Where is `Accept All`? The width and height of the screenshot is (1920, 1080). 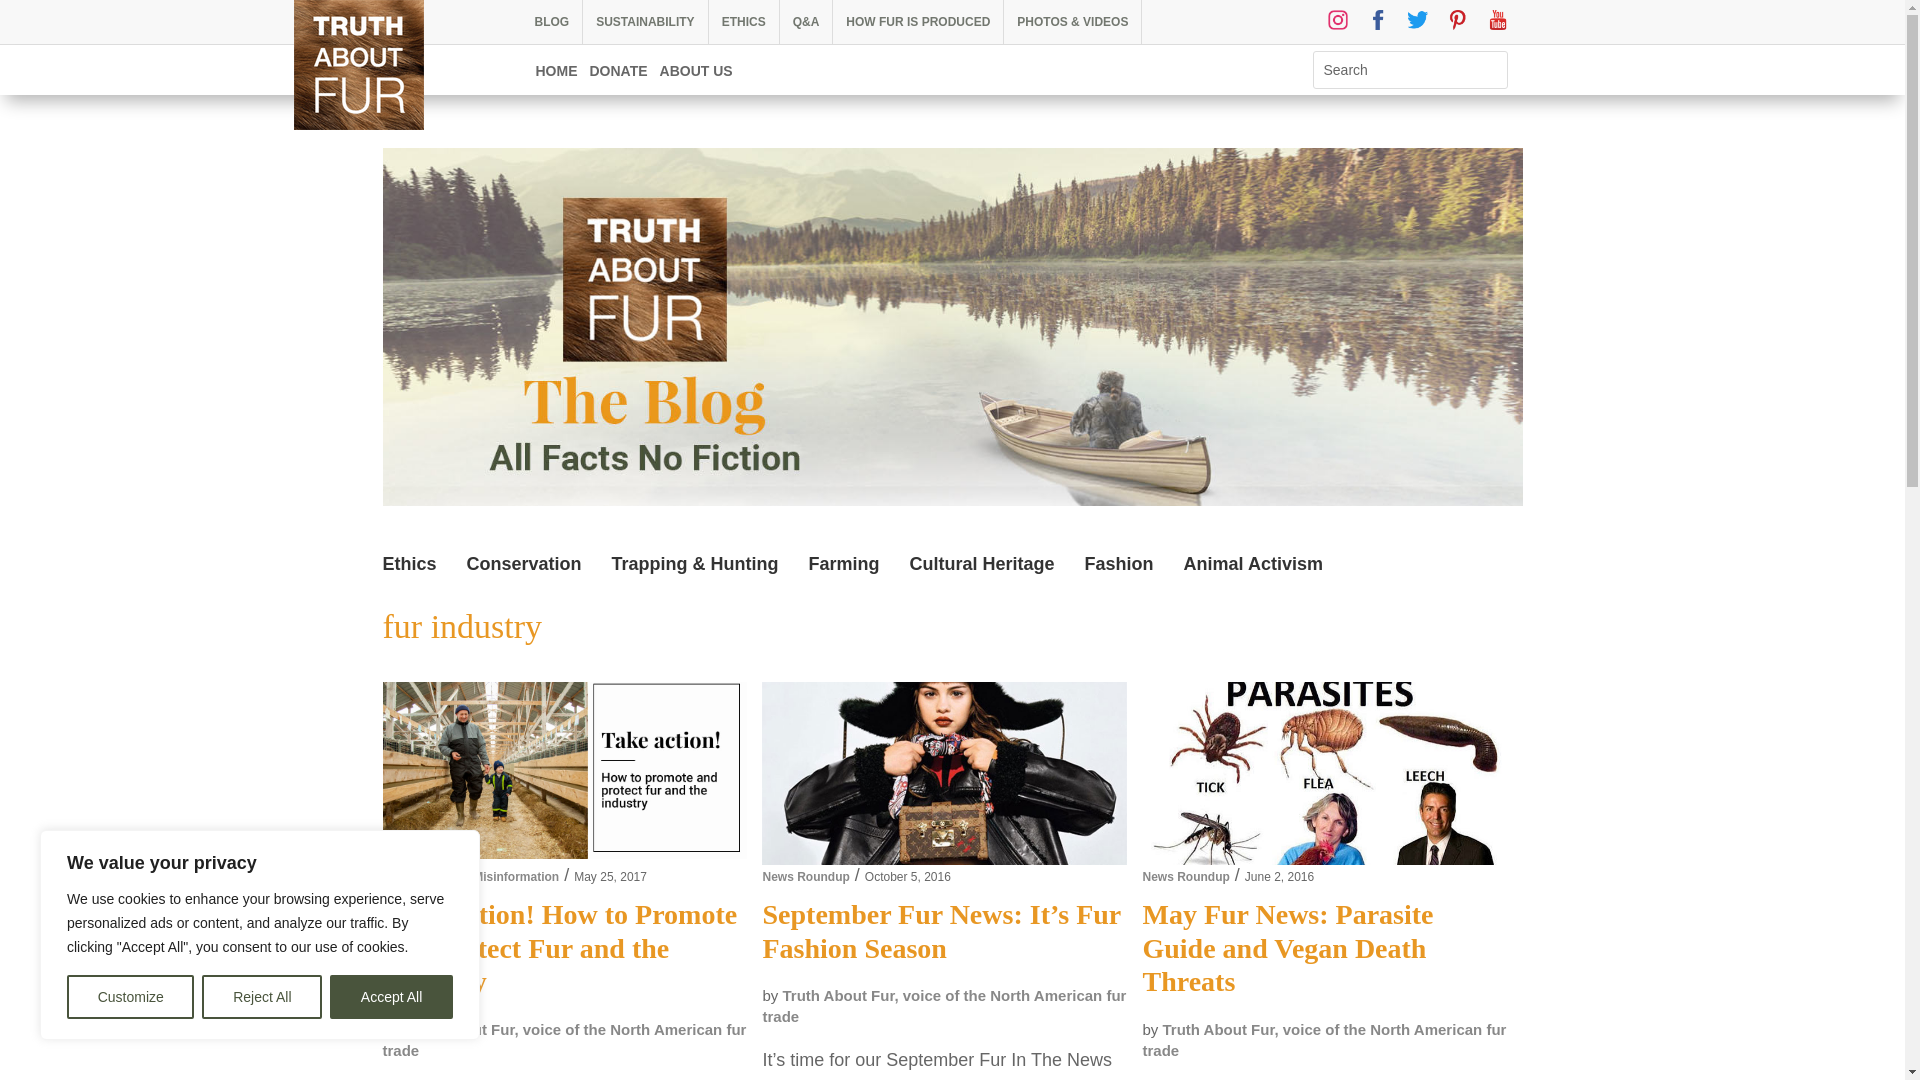 Accept All is located at coordinates (392, 997).